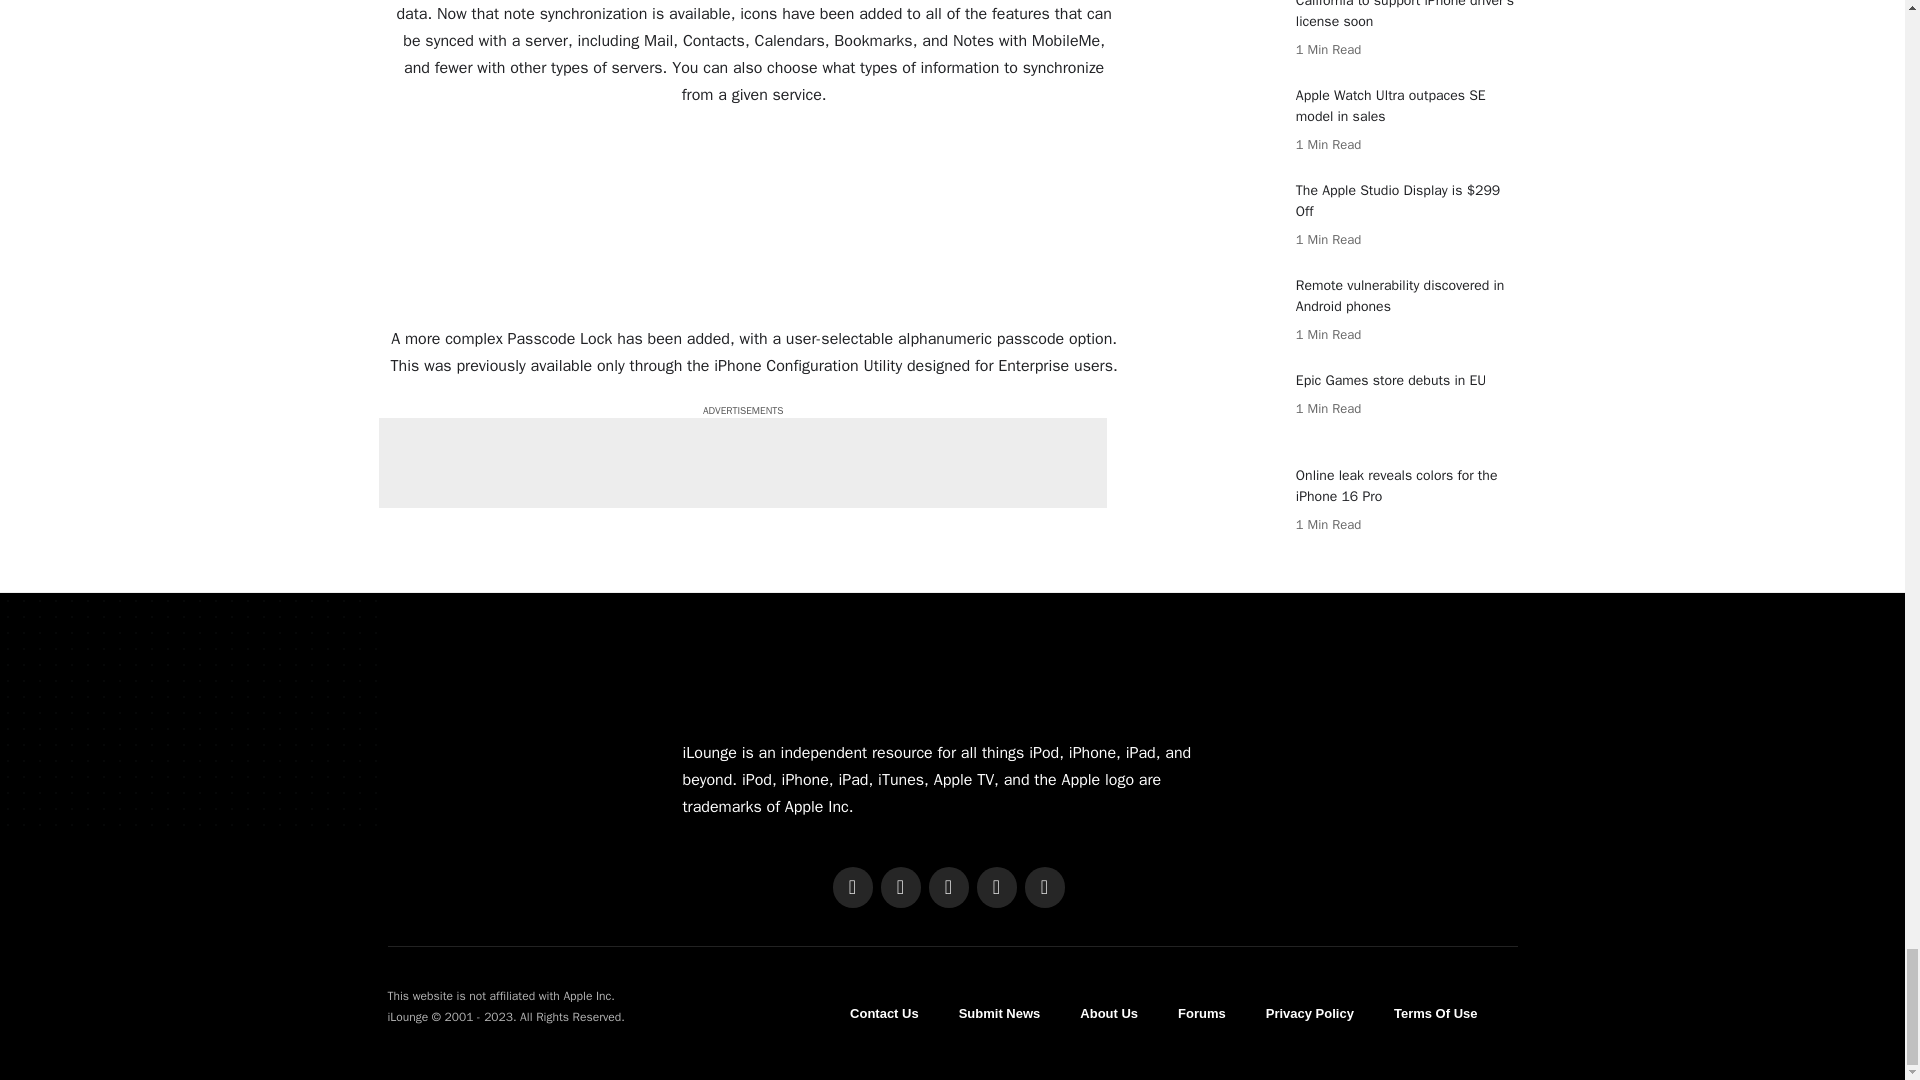  I want to click on Facebook, so click(851, 888).